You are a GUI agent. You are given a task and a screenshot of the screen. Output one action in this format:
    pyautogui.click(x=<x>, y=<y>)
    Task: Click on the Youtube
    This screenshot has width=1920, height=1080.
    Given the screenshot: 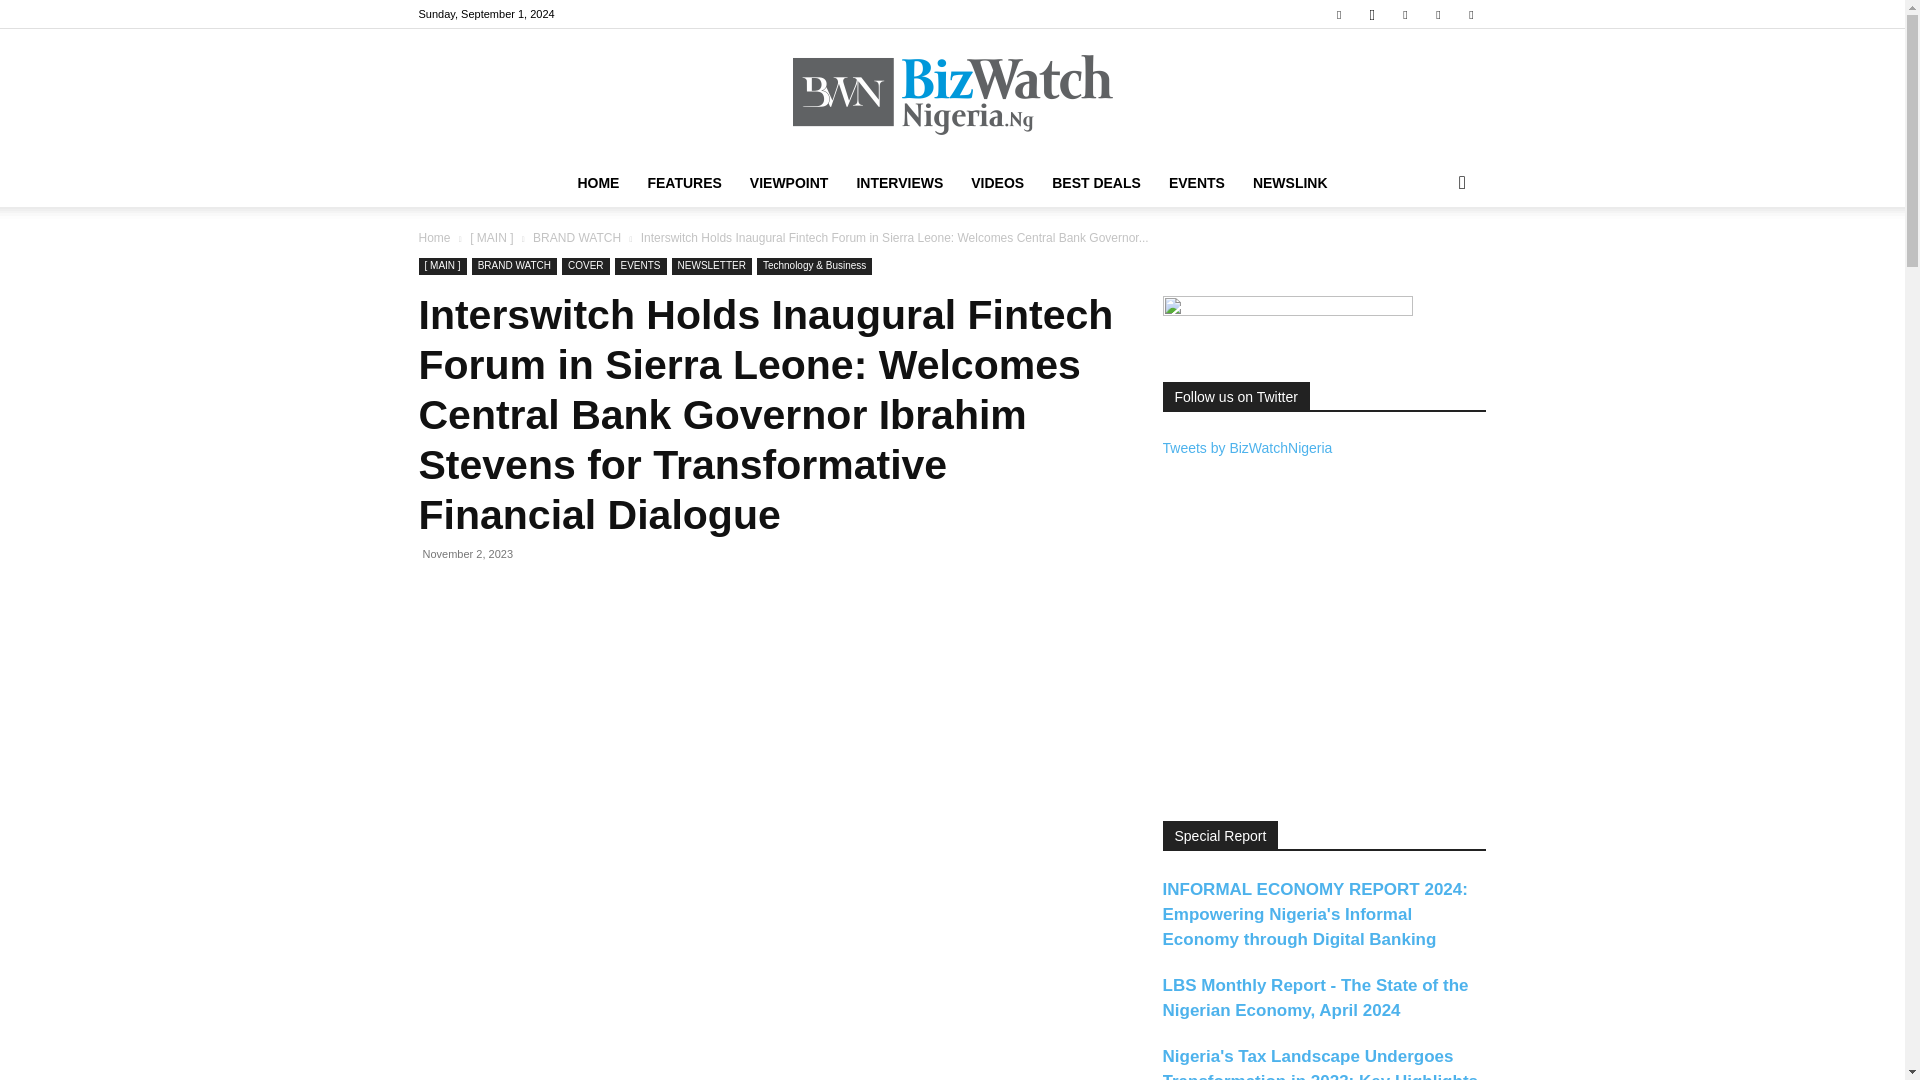 What is the action you would take?
    pyautogui.click(x=1470, y=14)
    